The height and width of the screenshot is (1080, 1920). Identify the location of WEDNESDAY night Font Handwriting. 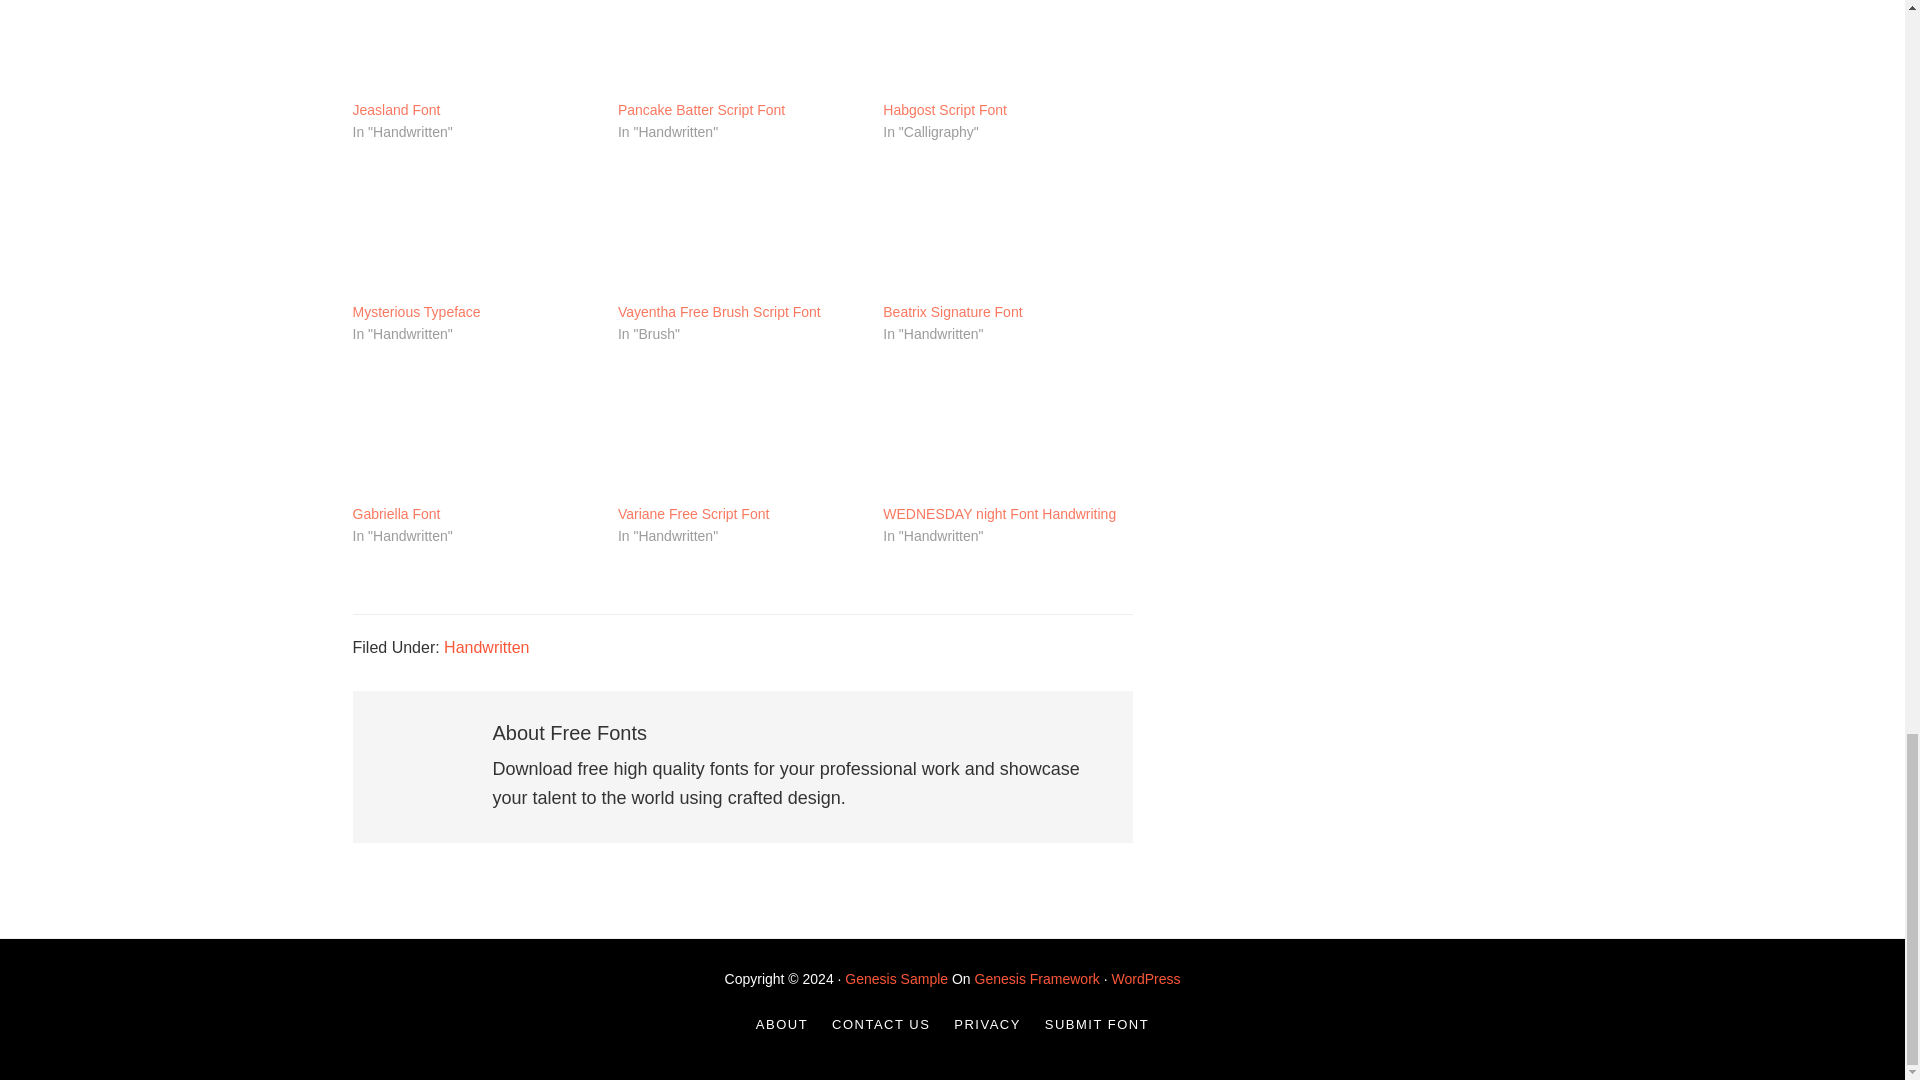
(999, 514).